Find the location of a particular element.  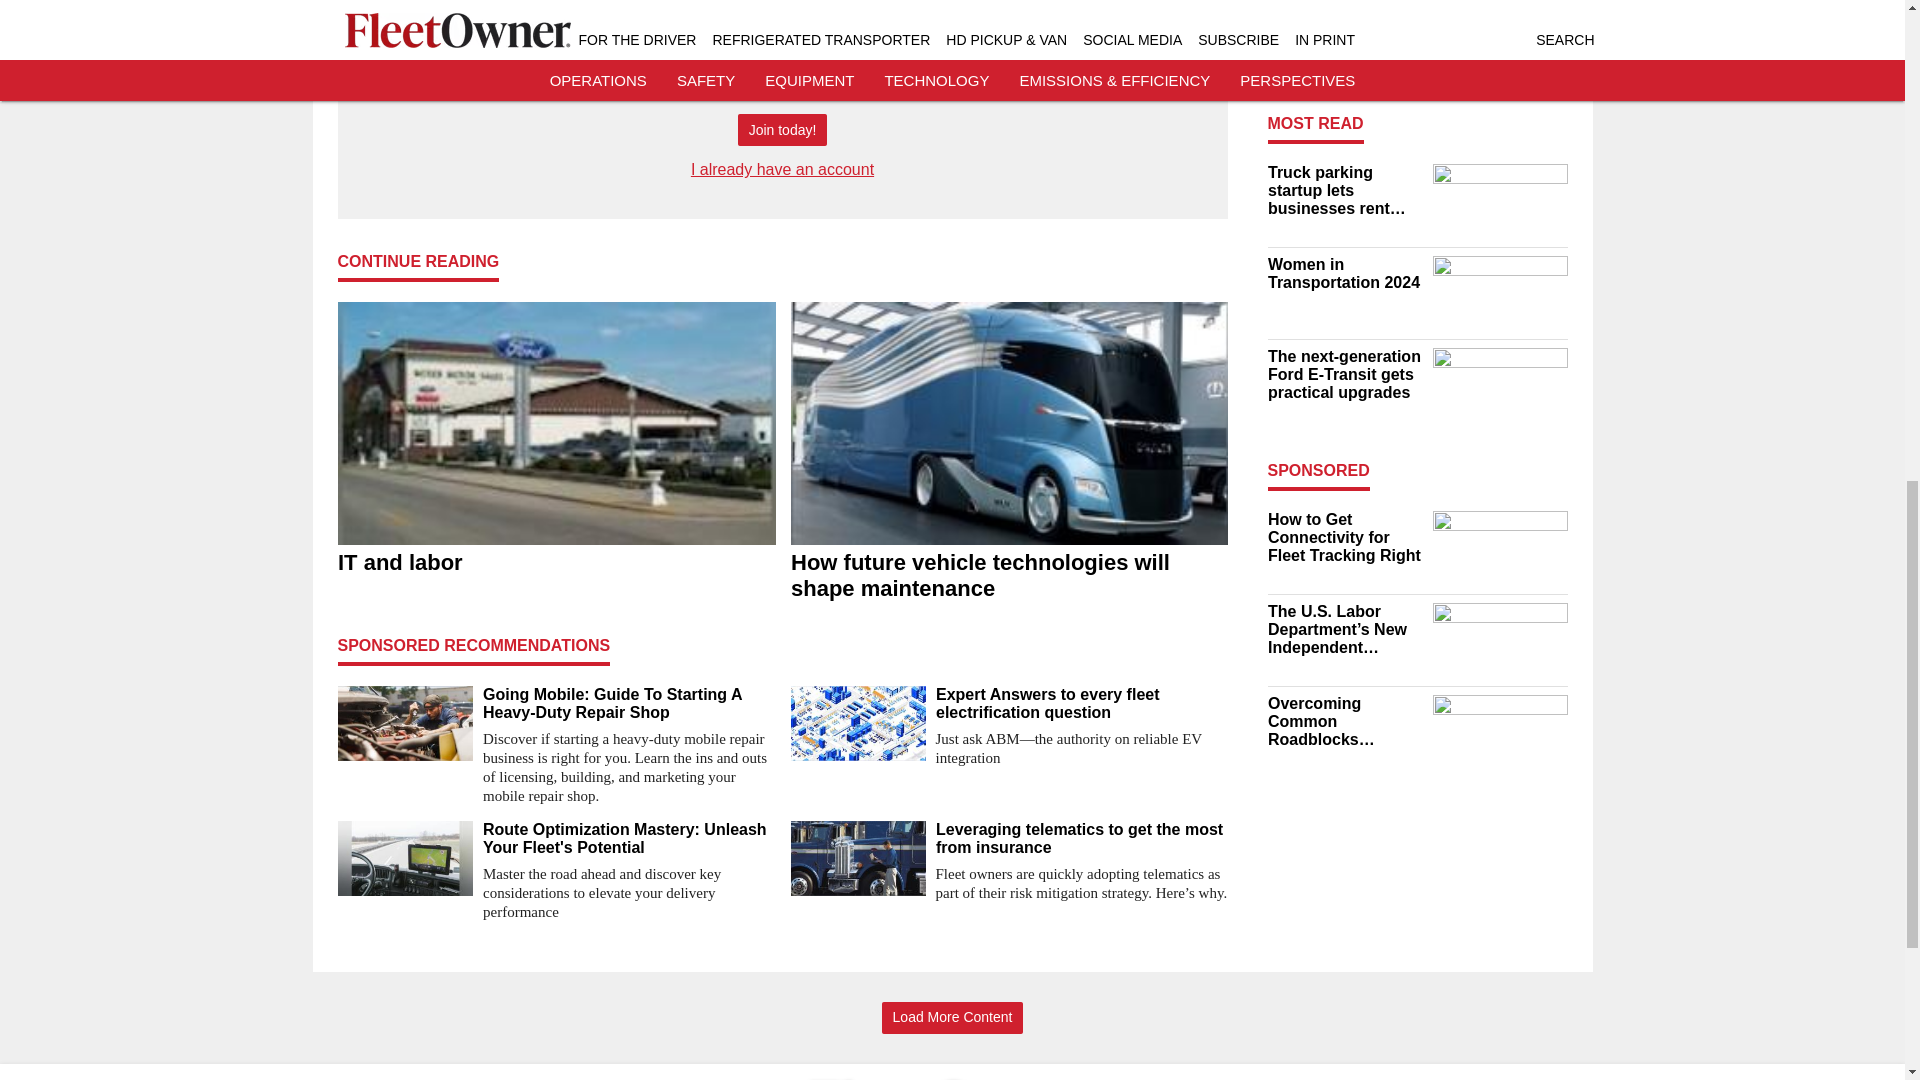

Join today! is located at coordinates (782, 130).